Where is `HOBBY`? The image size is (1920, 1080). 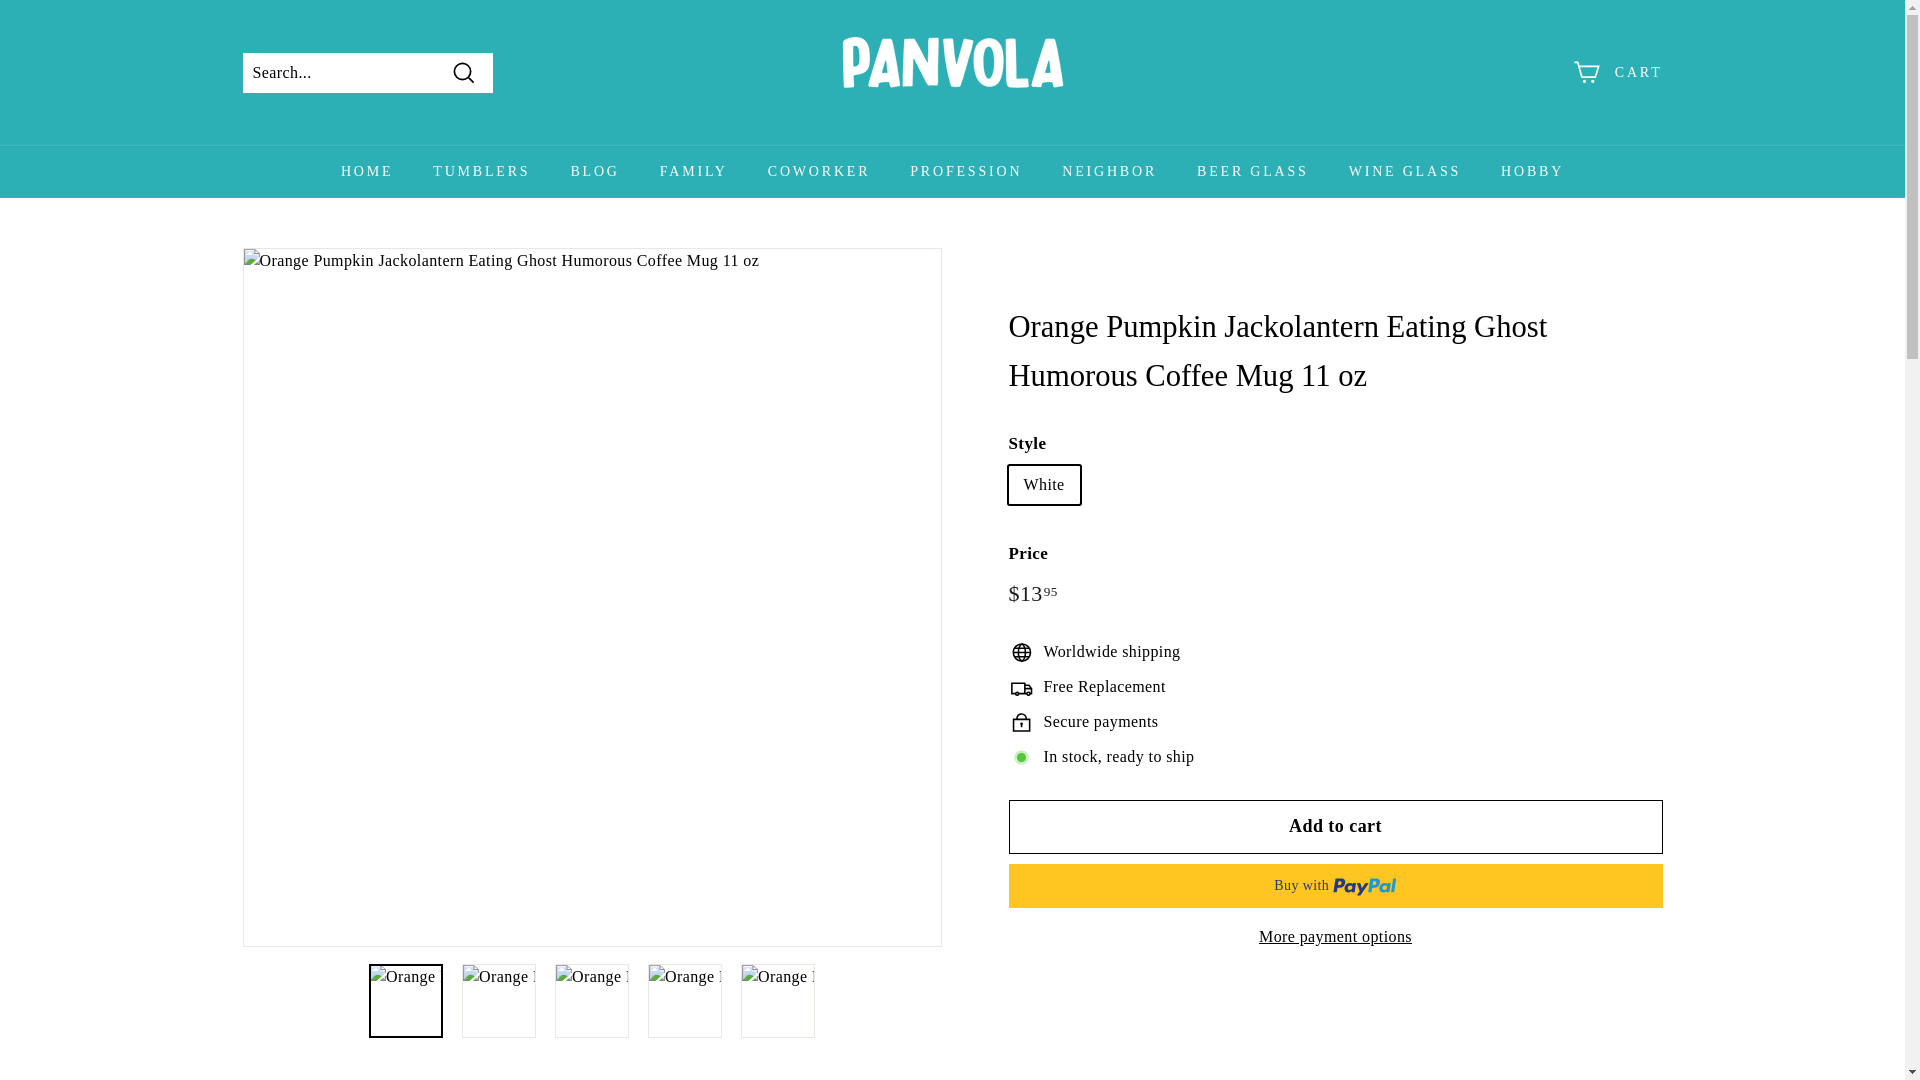 HOBBY is located at coordinates (1532, 170).